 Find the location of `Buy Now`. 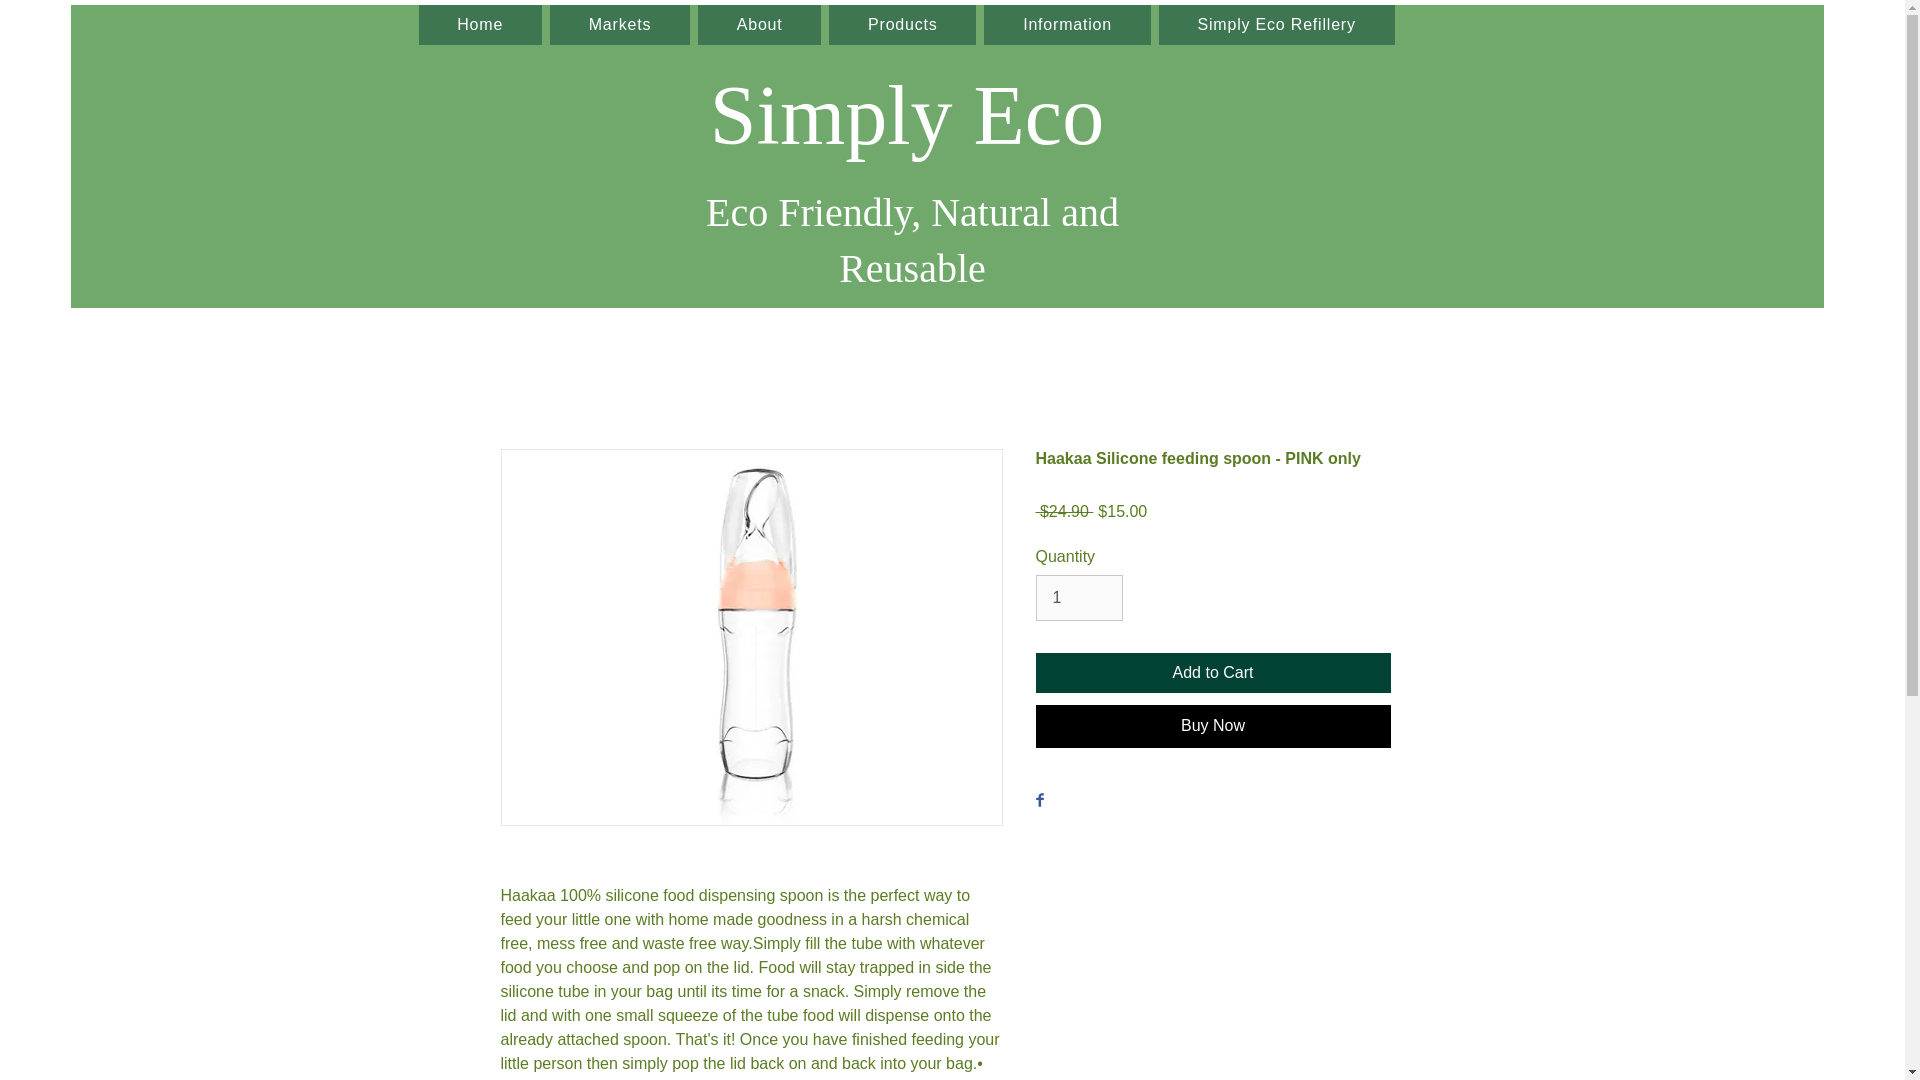

Buy Now is located at coordinates (1213, 726).